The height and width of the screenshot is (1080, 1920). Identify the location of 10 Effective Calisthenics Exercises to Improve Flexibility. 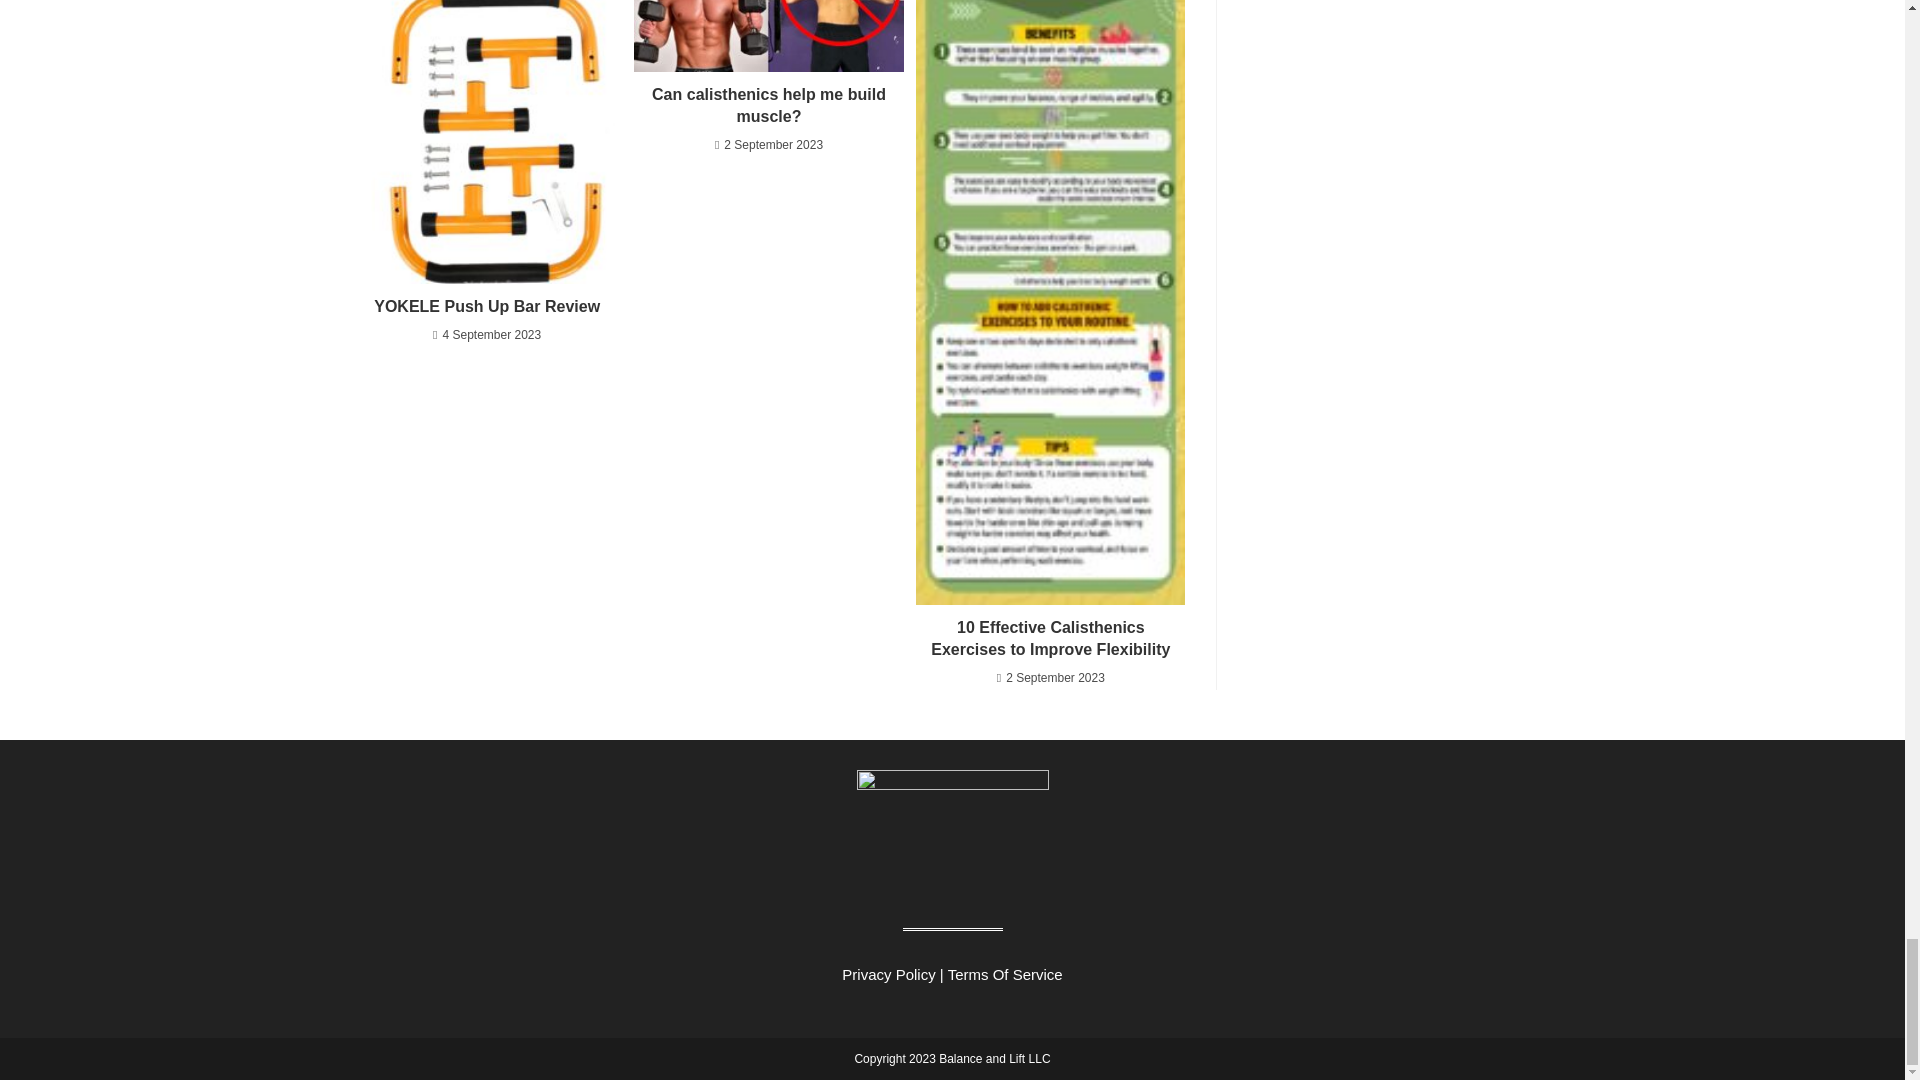
(1050, 639).